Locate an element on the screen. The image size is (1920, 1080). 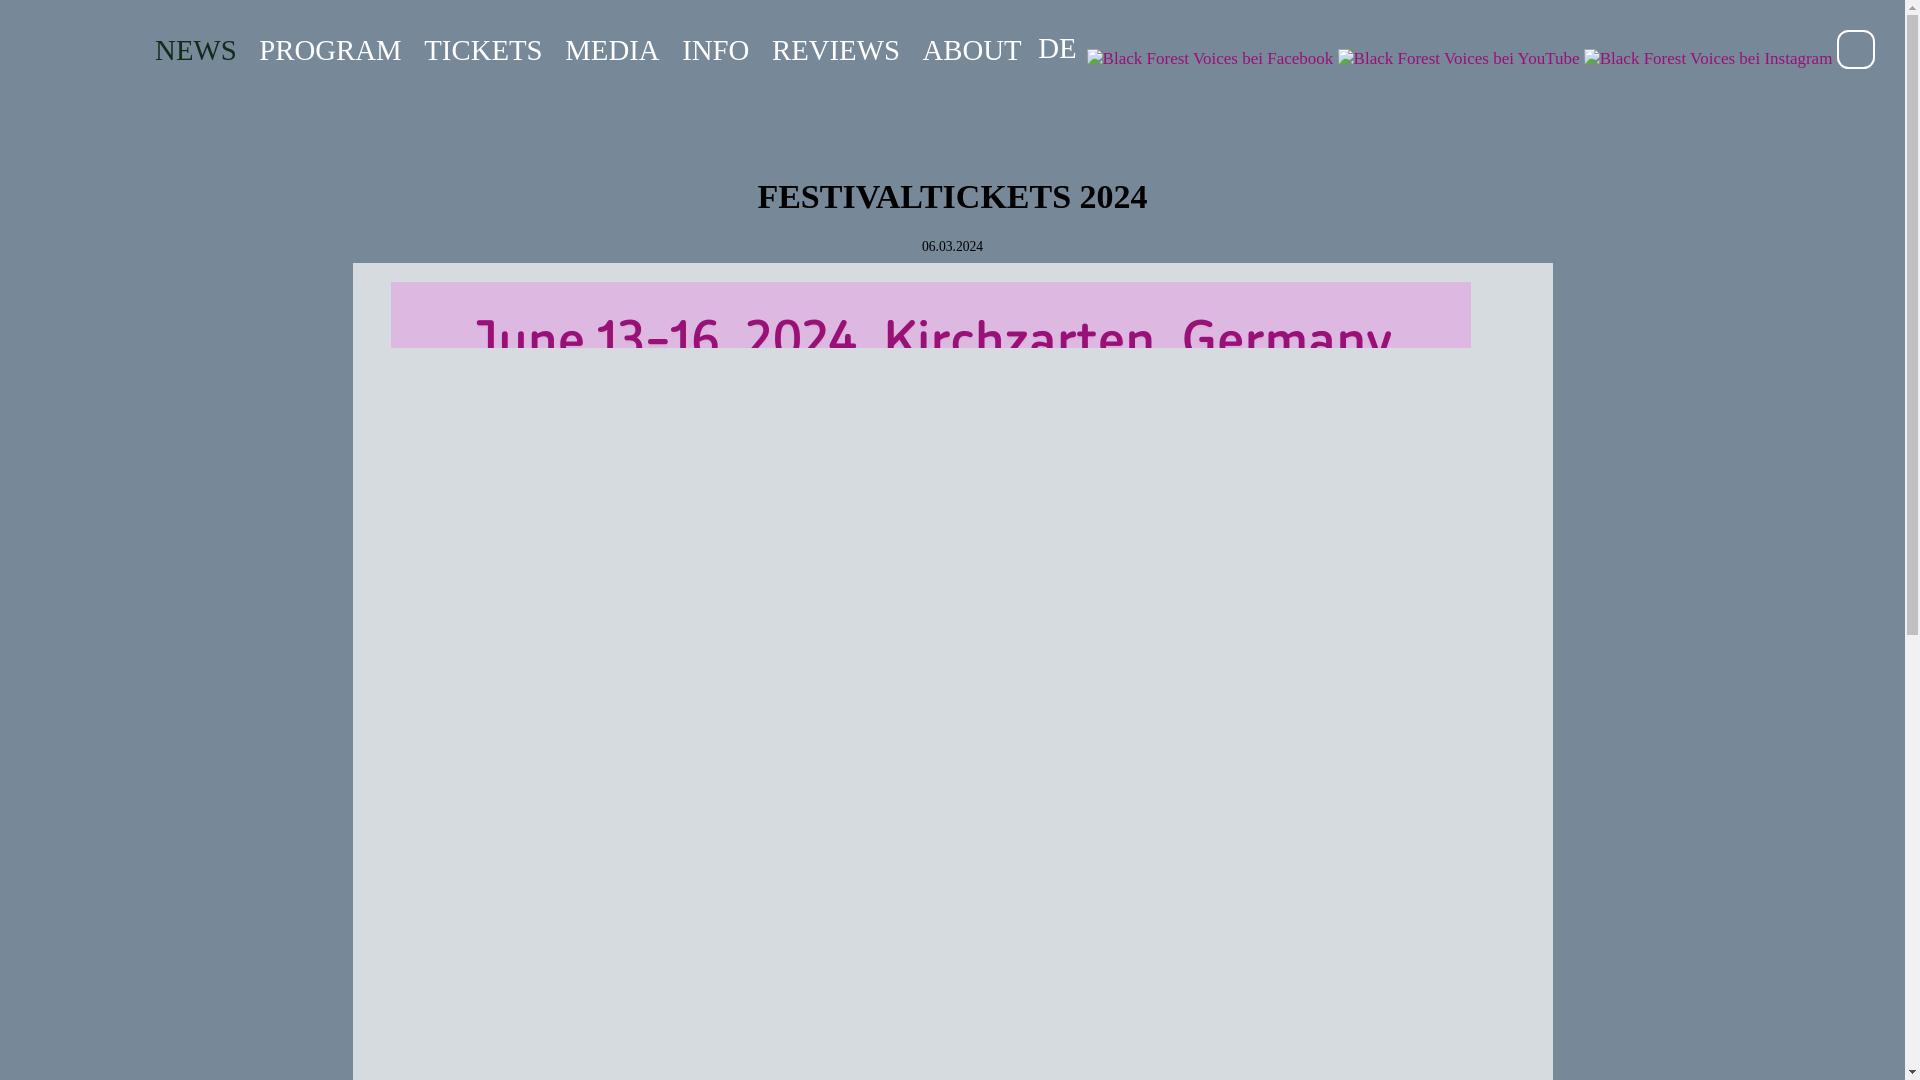
MEDIA is located at coordinates (611, 50).